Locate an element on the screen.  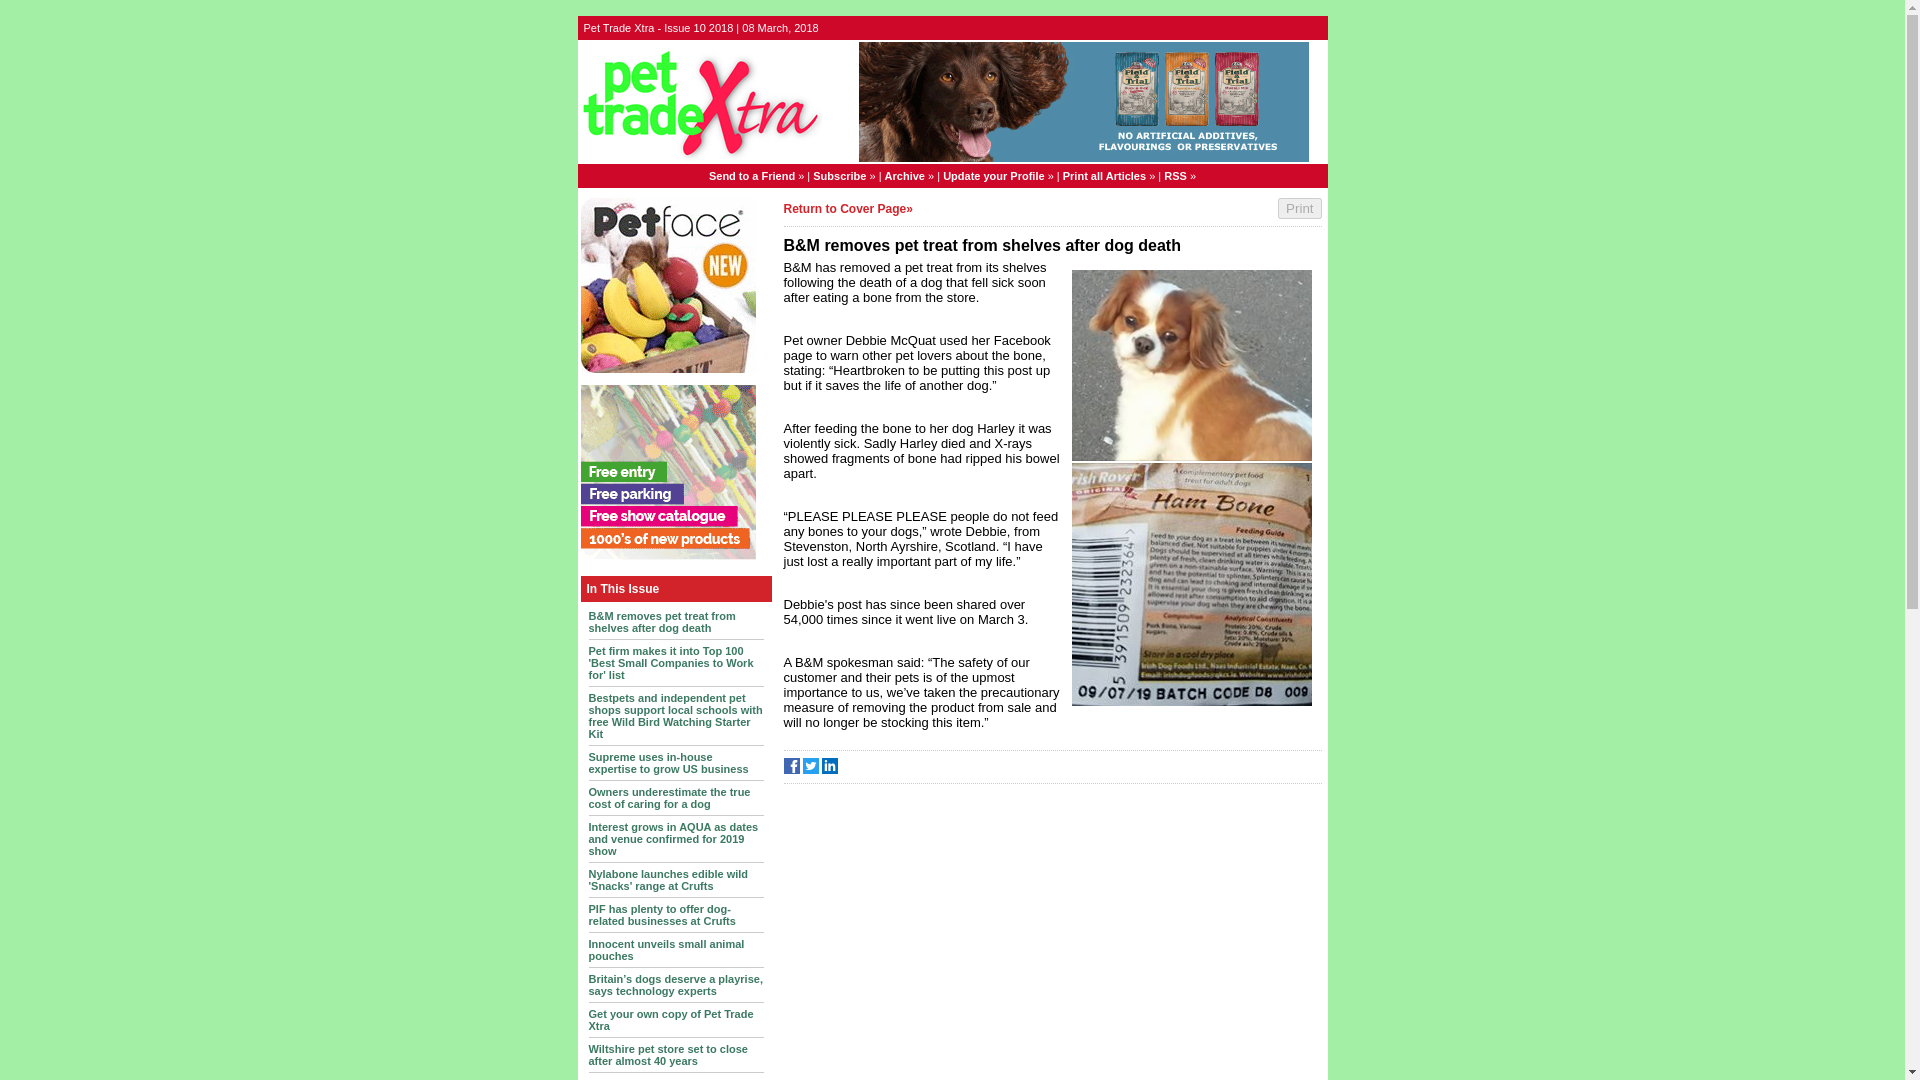
RSS is located at coordinates (1174, 176).